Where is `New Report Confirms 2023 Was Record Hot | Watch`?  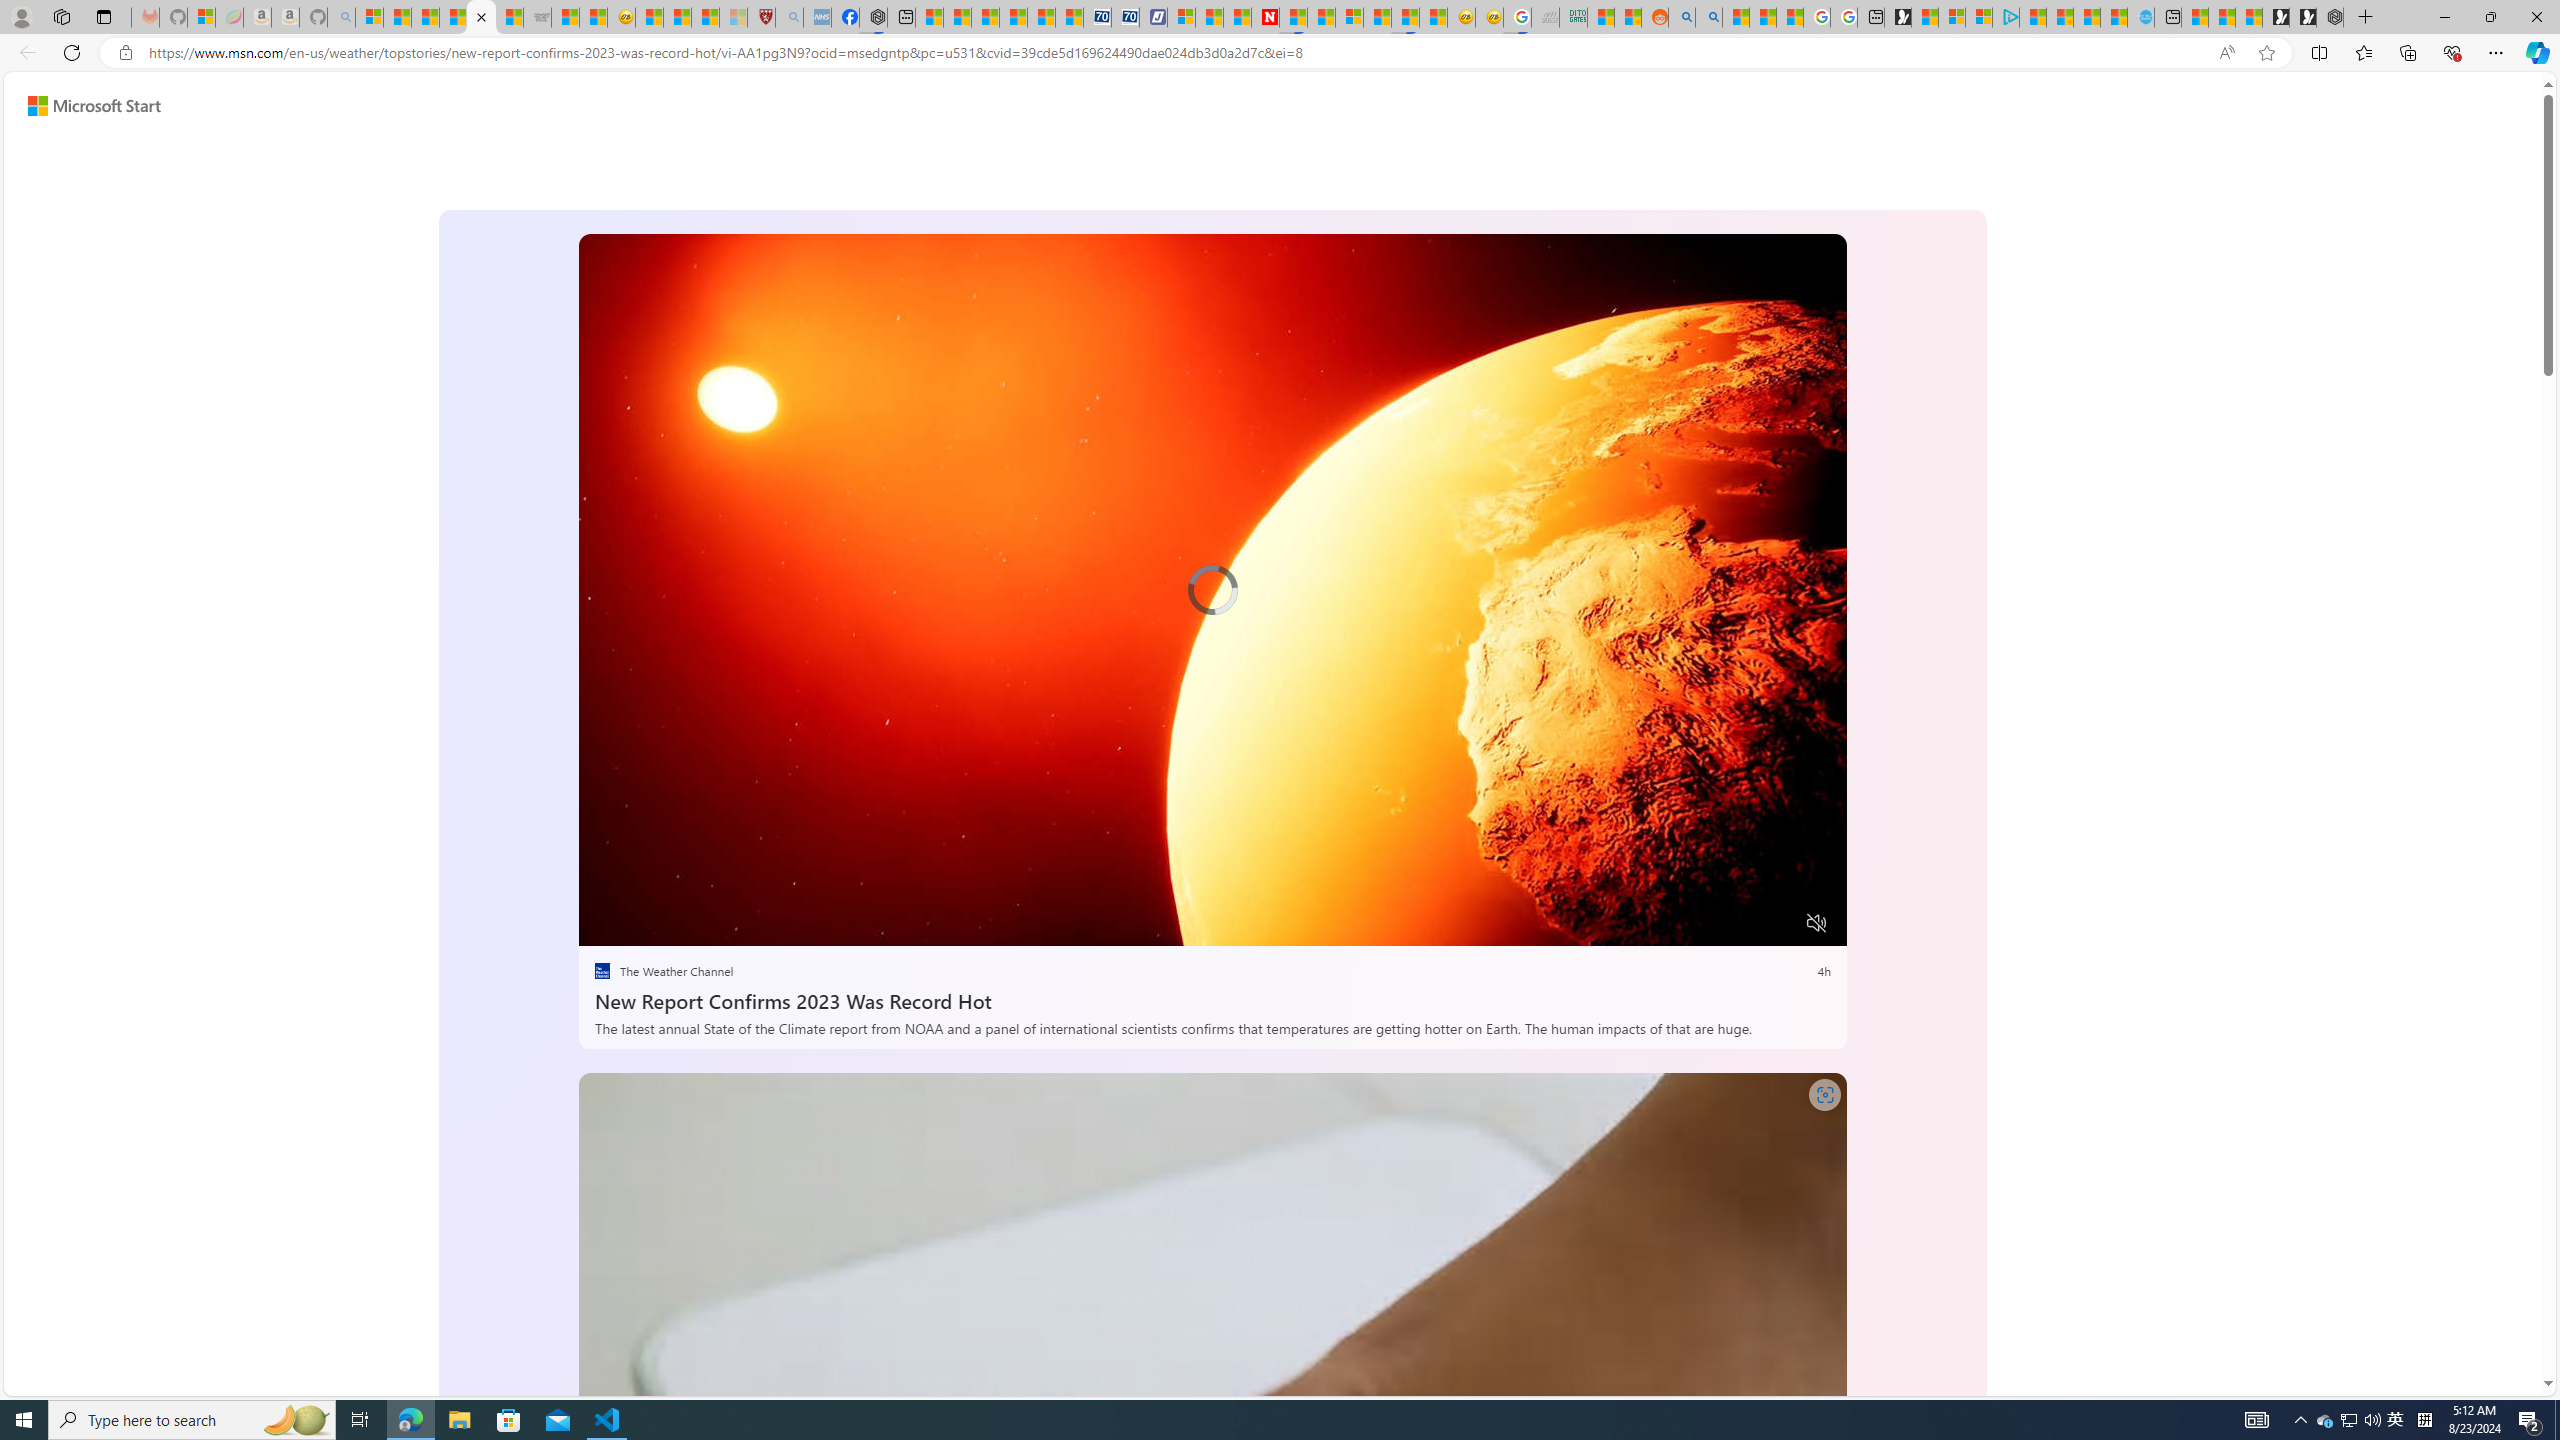 New Report Confirms 2023 Was Record Hot | Watch is located at coordinates (481, 17).